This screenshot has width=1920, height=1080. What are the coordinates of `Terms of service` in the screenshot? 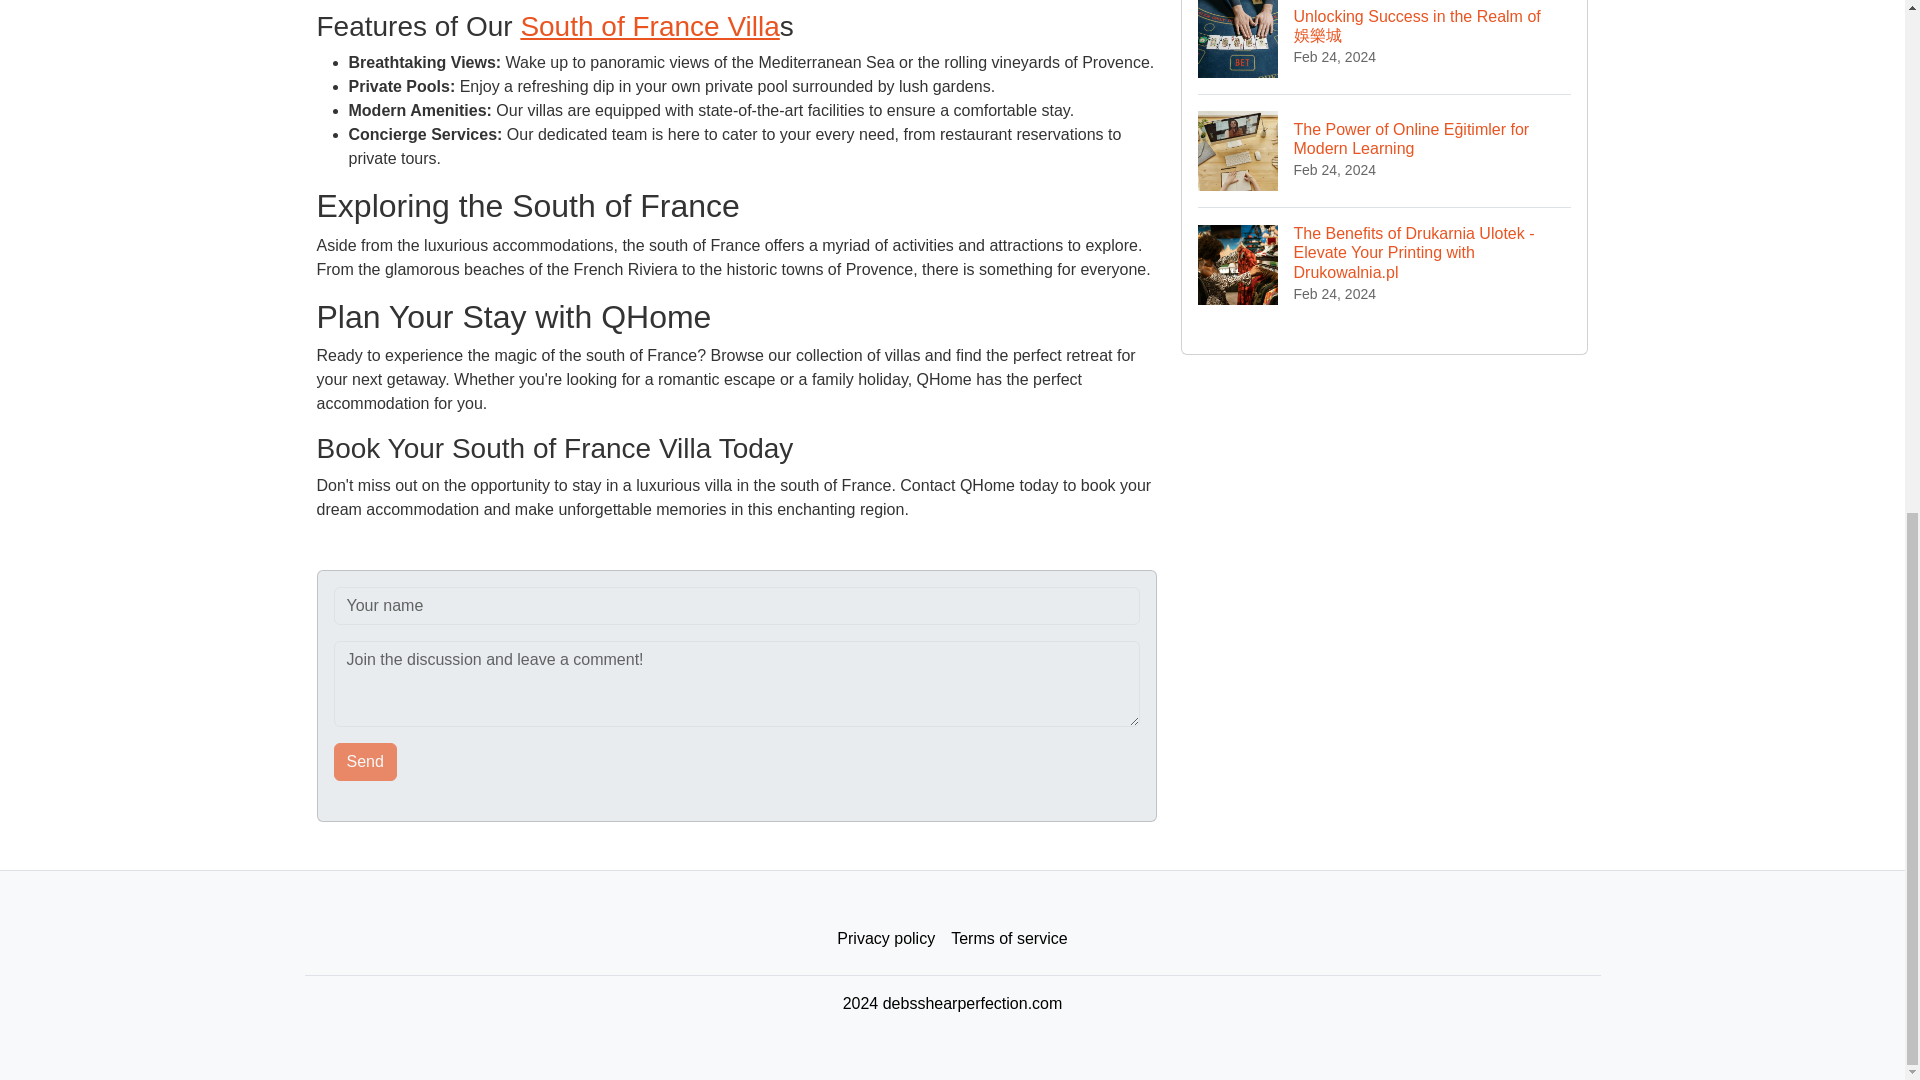 It's located at (1008, 939).